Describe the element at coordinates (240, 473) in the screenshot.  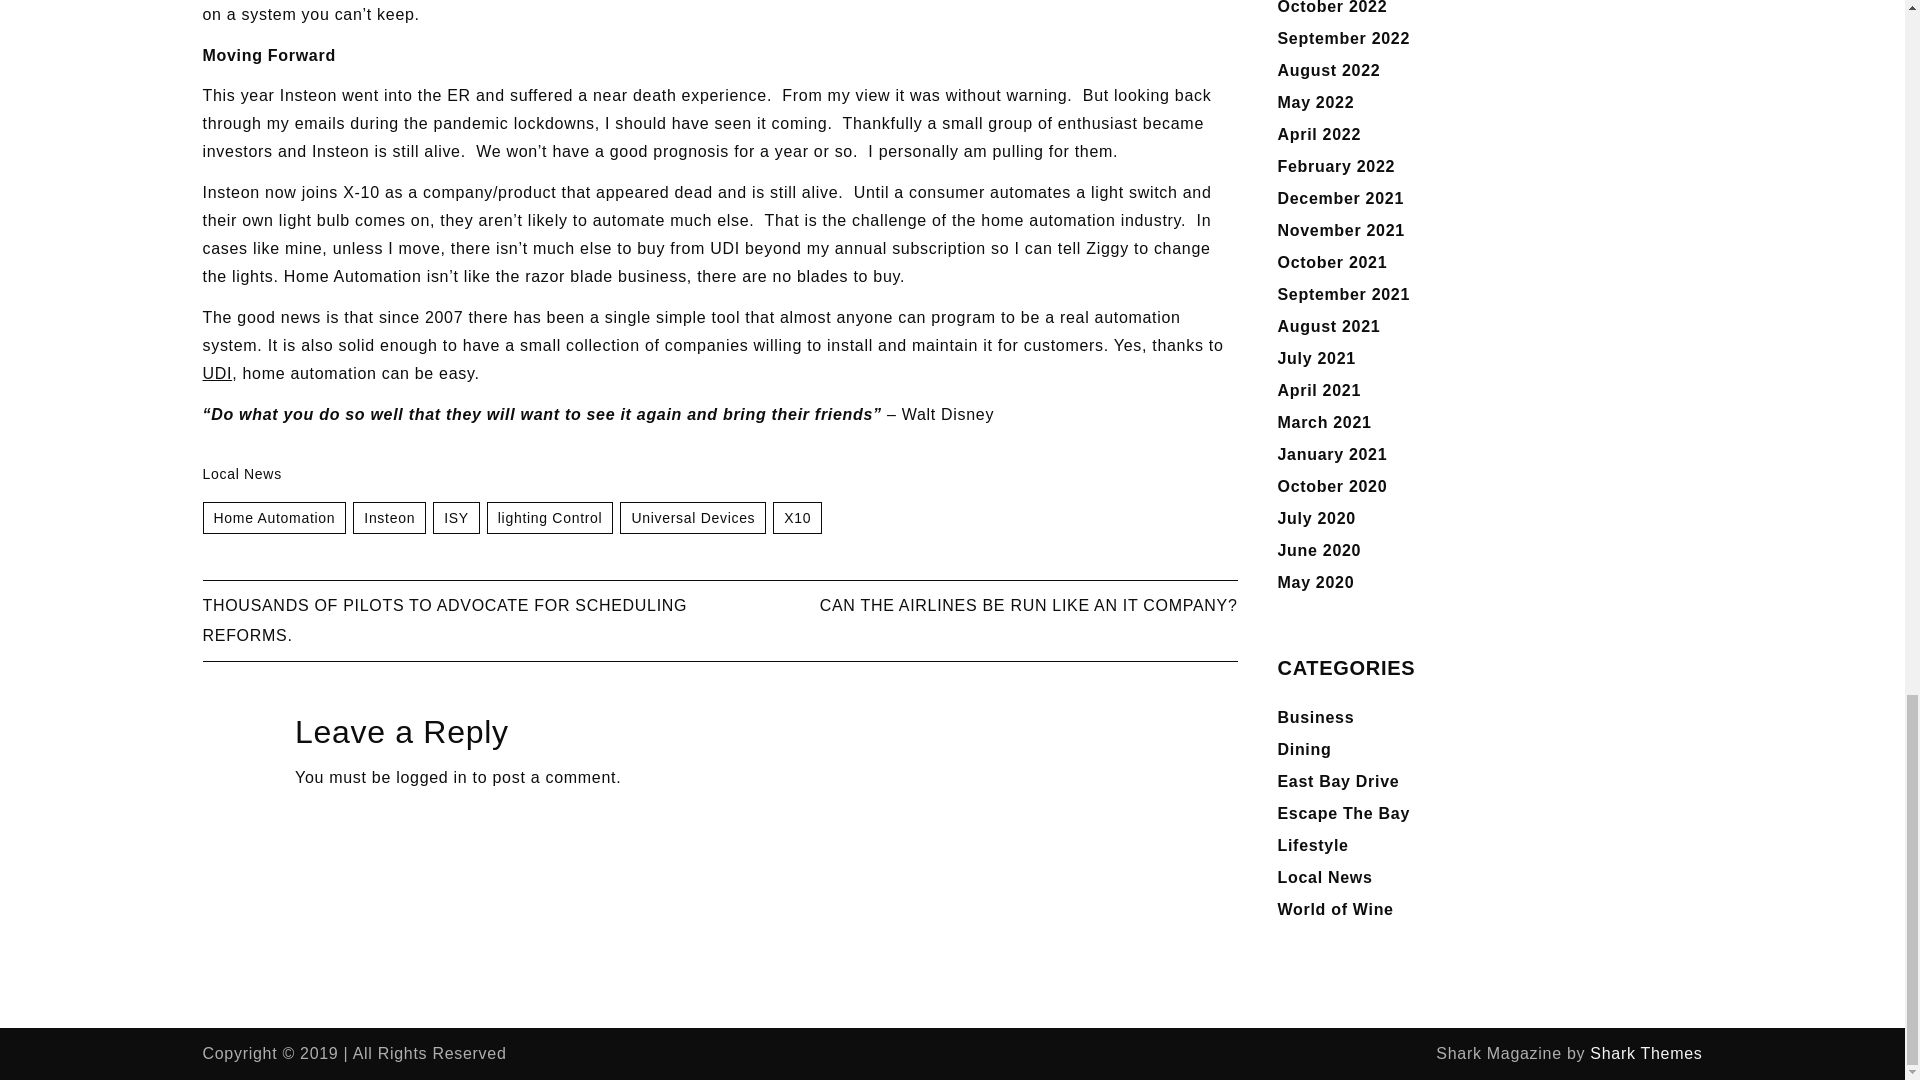
I see `Local News` at that location.